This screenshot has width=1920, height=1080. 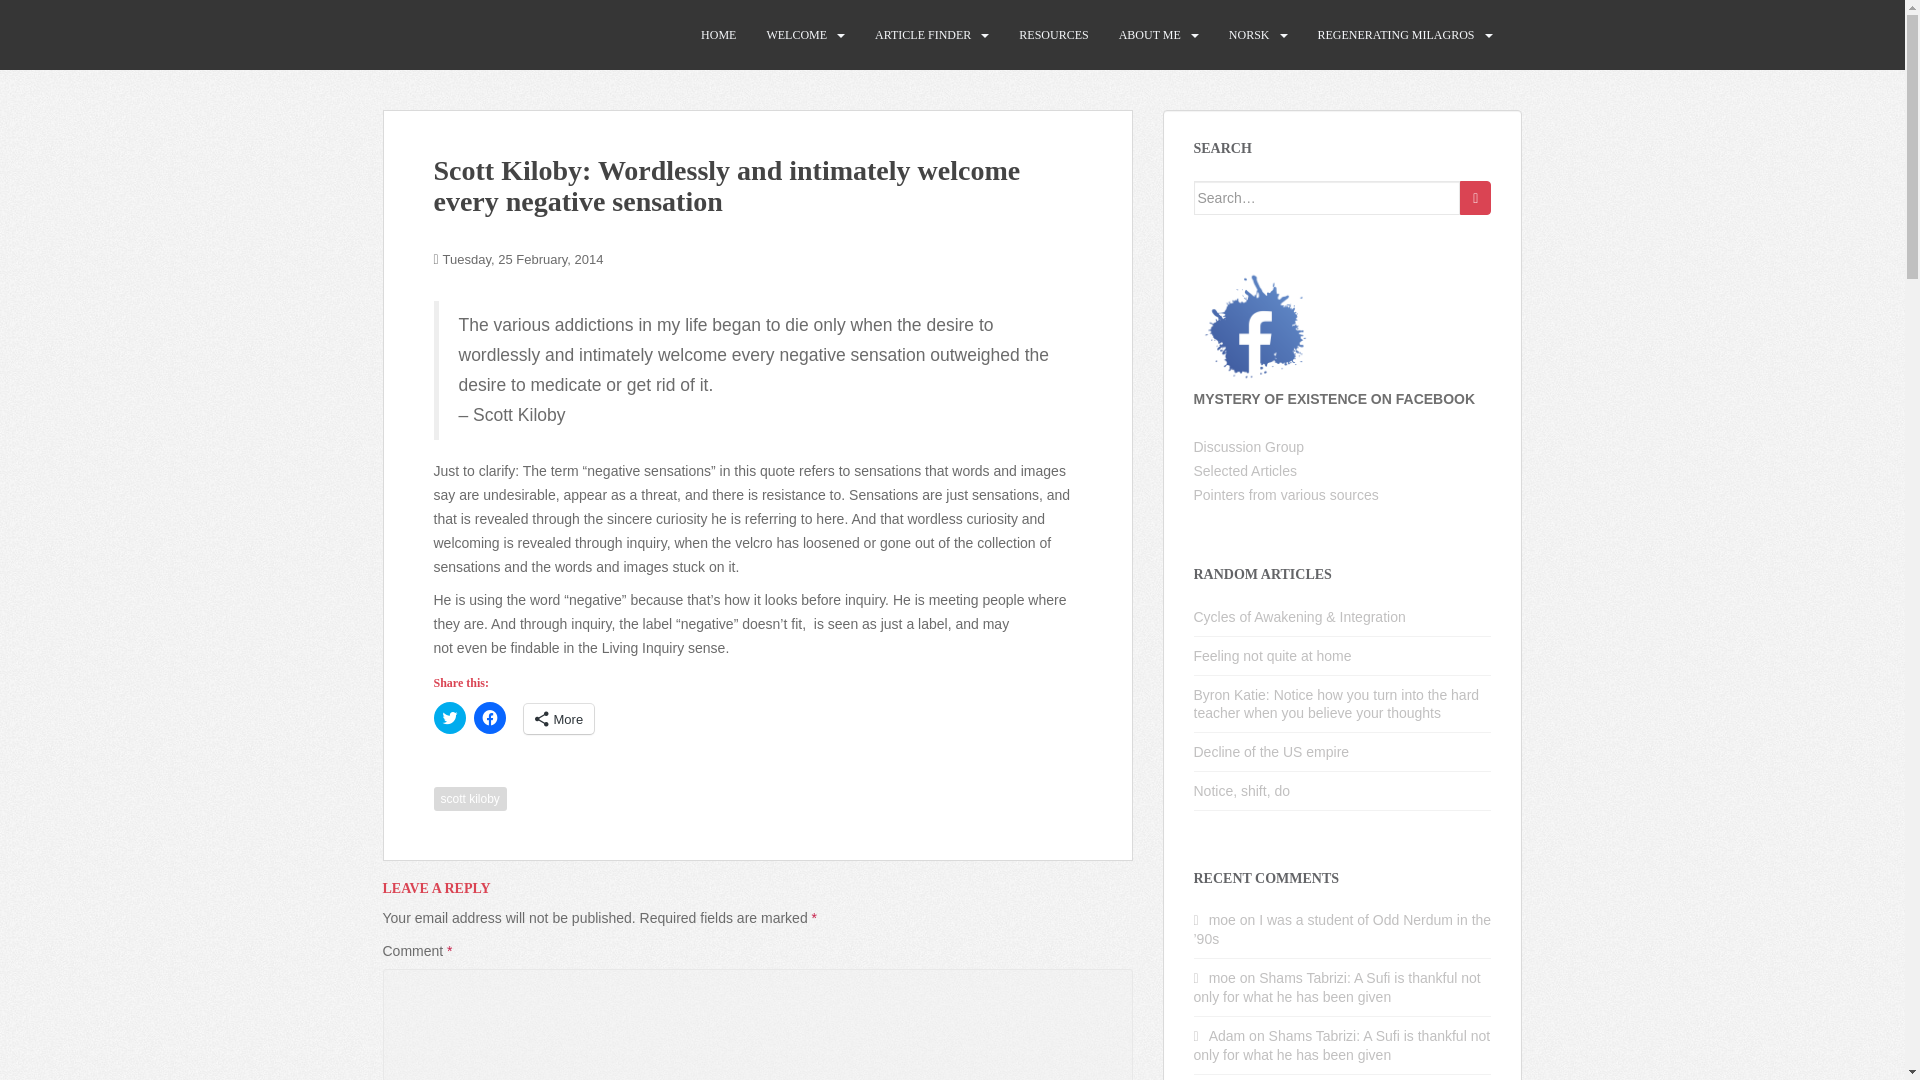 What do you see at coordinates (560, 719) in the screenshot?
I see `More` at bounding box center [560, 719].